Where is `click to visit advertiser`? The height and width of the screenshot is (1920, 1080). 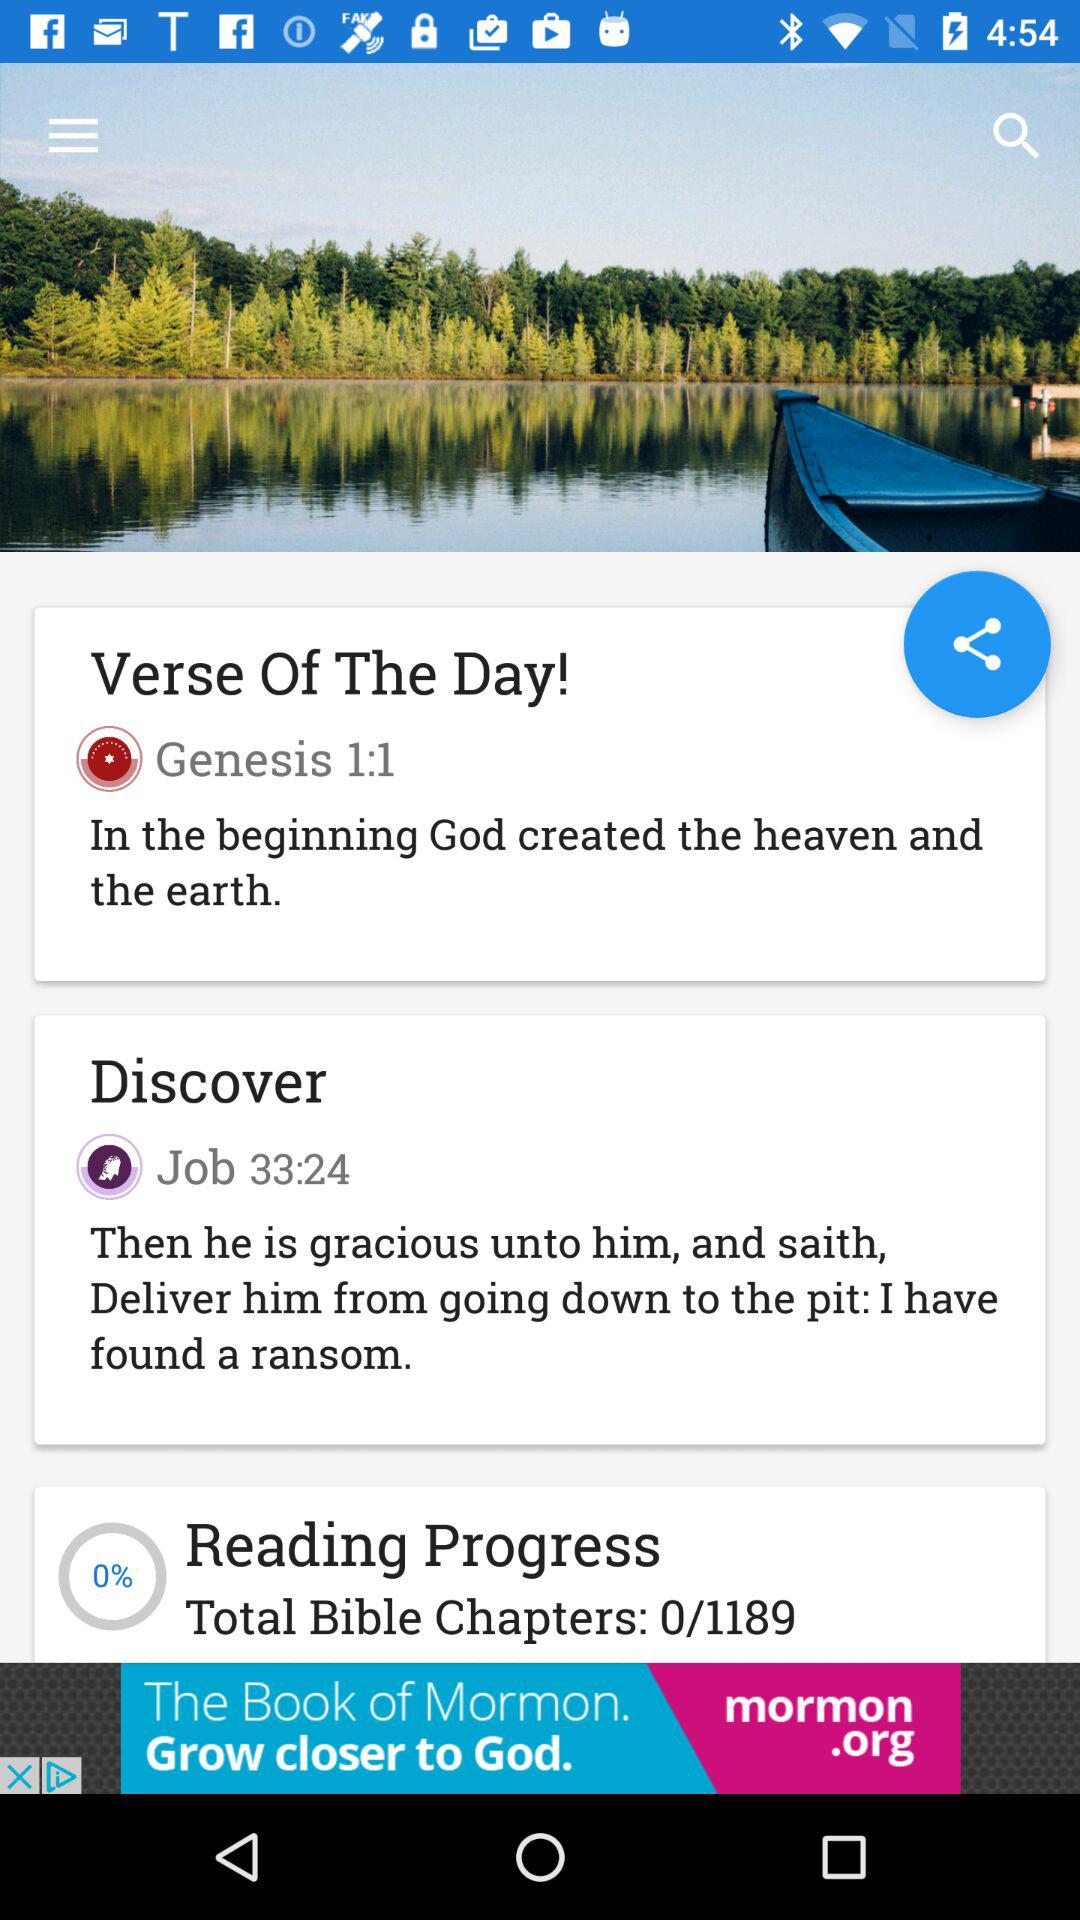
click to visit advertiser is located at coordinates (540, 1728).